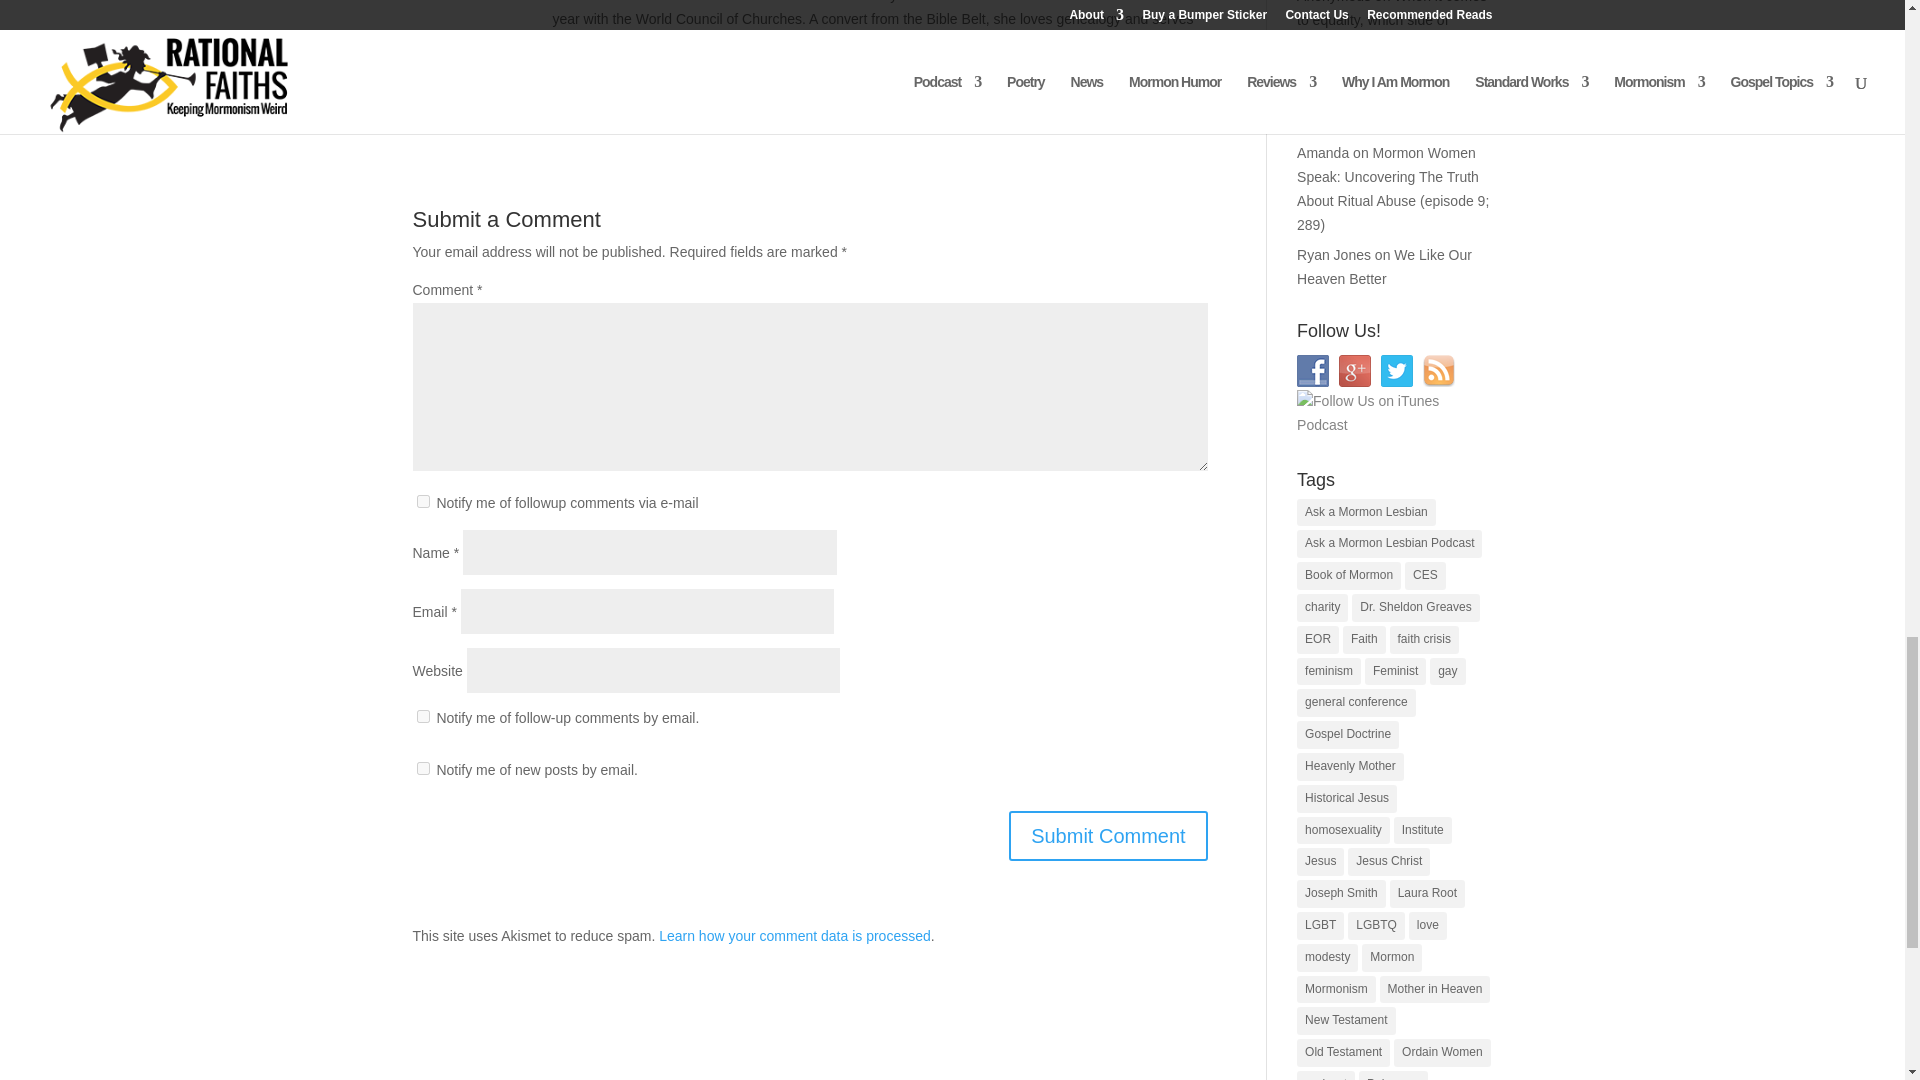  What do you see at coordinates (422, 716) in the screenshot?
I see `subscribe` at bounding box center [422, 716].